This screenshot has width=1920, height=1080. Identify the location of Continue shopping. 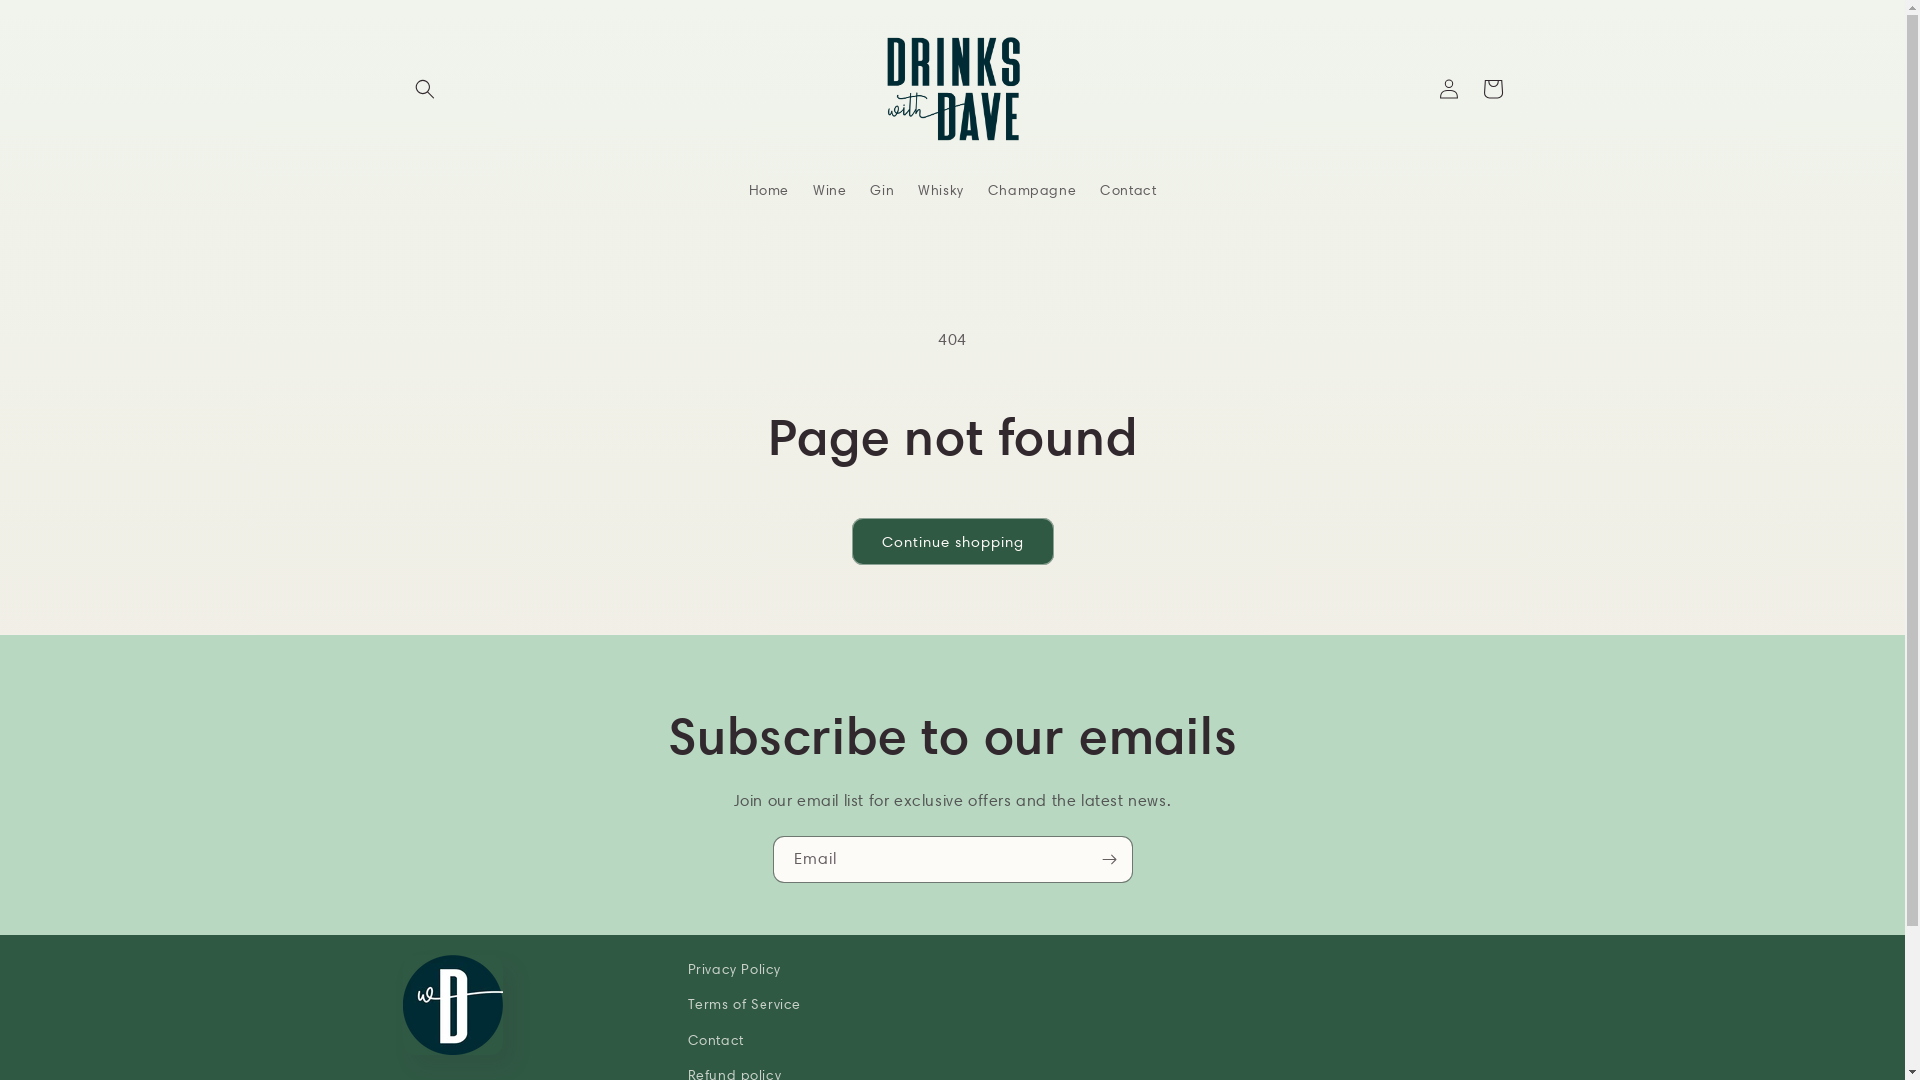
(953, 542).